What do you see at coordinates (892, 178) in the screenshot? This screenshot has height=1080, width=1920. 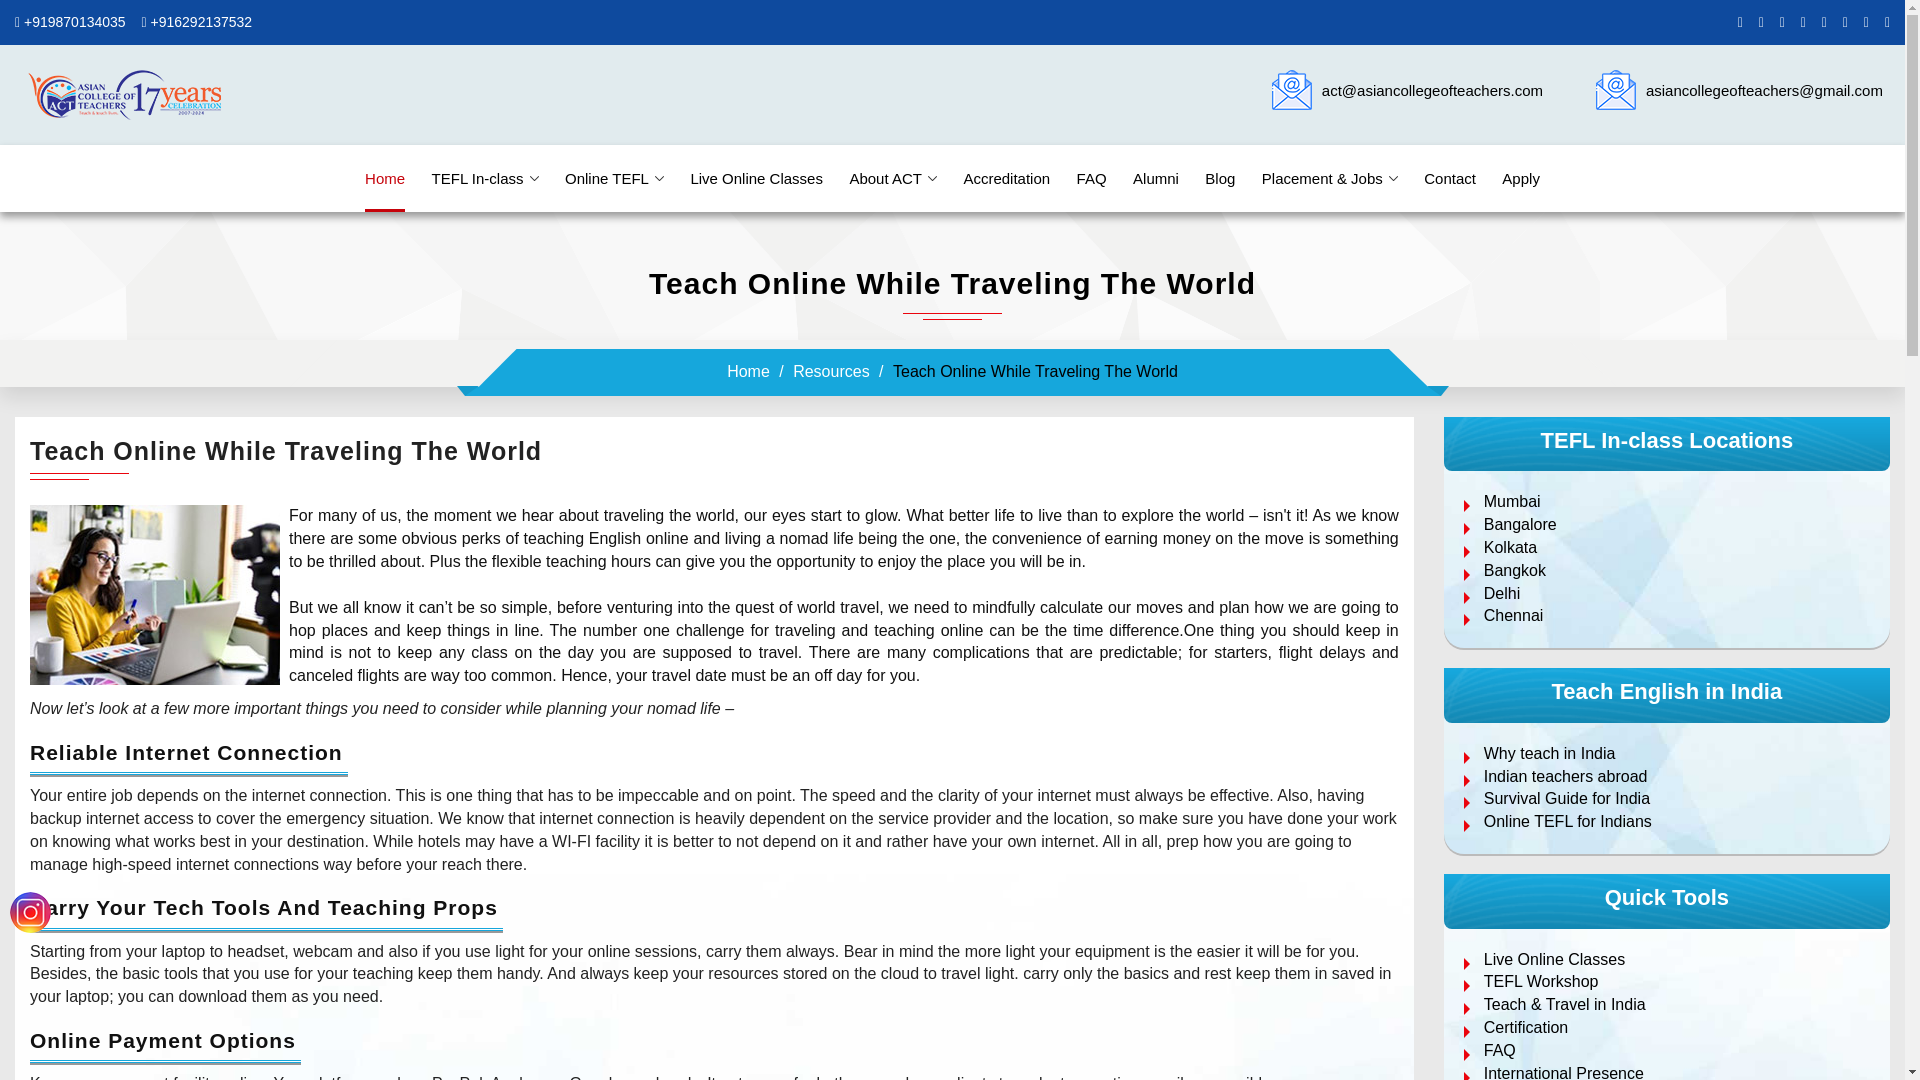 I see `About ACT` at bounding box center [892, 178].